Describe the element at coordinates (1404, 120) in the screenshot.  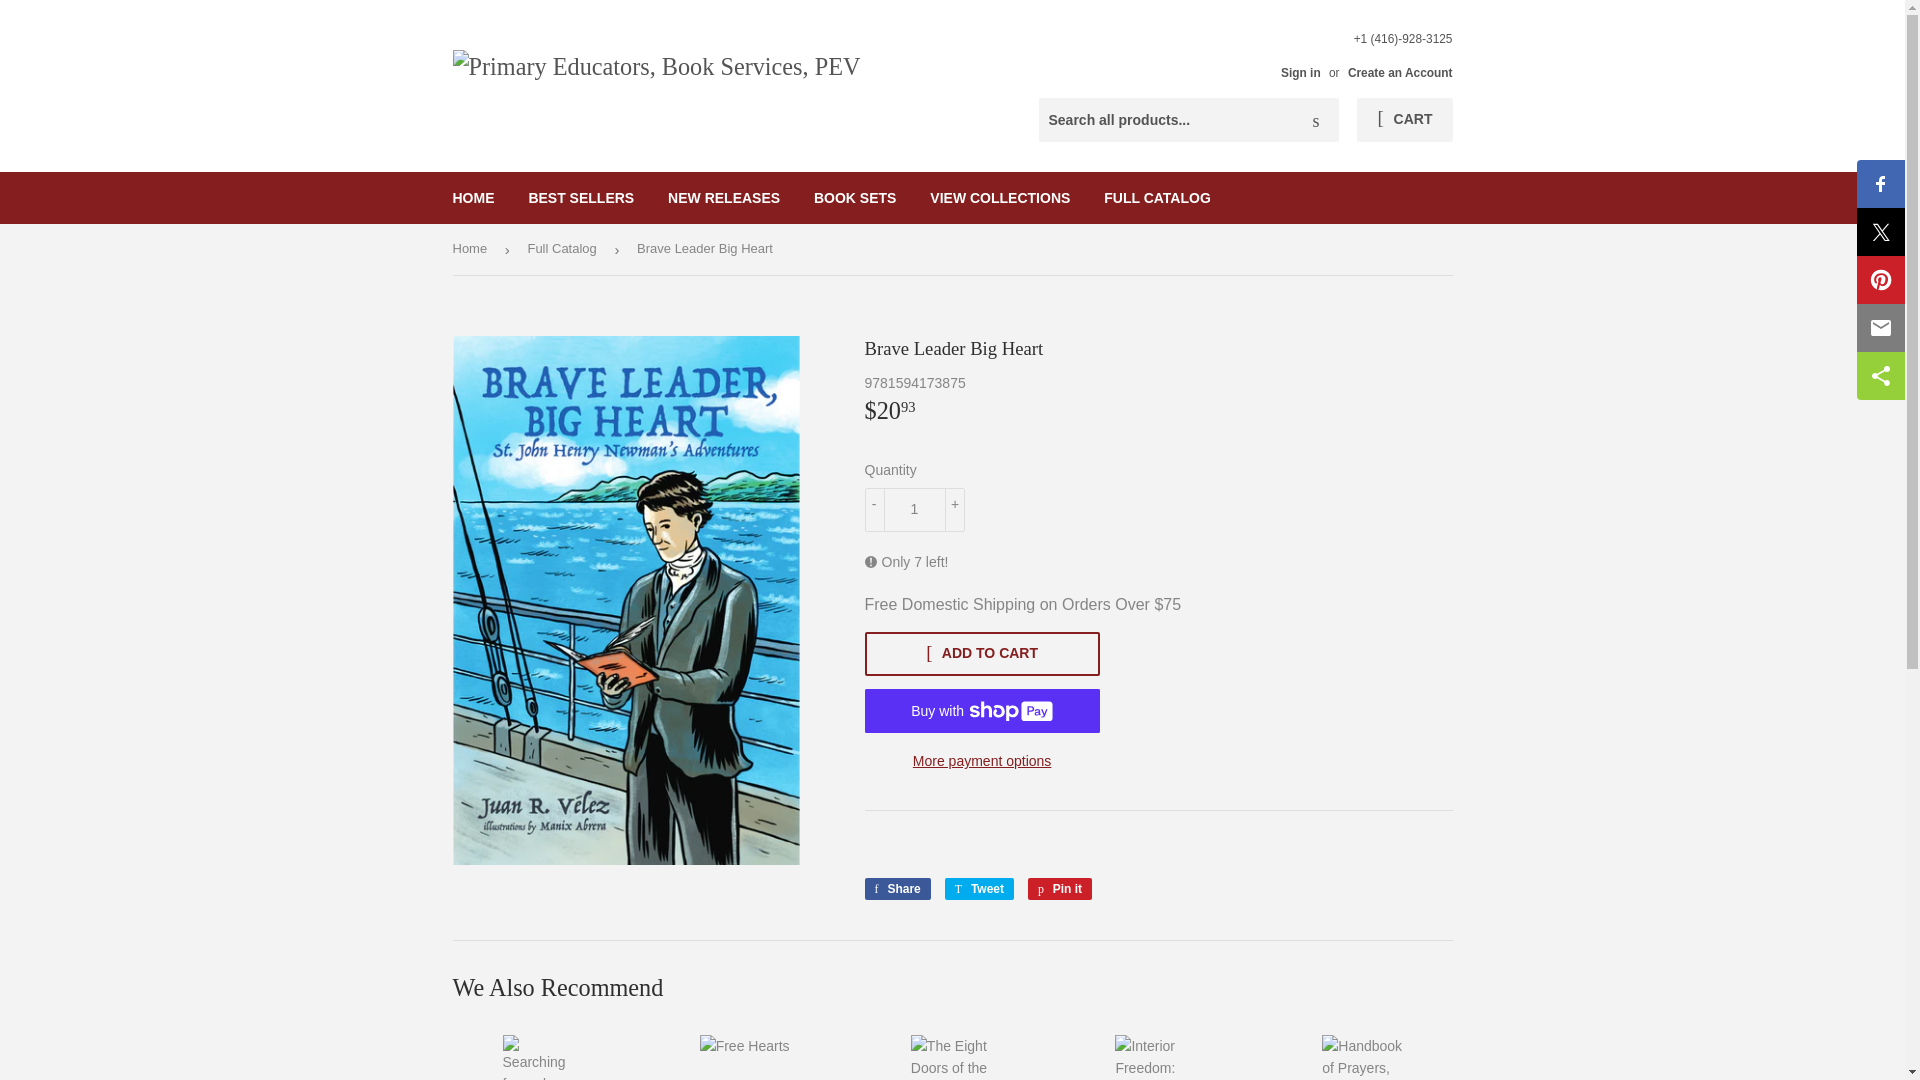
I see `Tweet on Twitter` at that location.